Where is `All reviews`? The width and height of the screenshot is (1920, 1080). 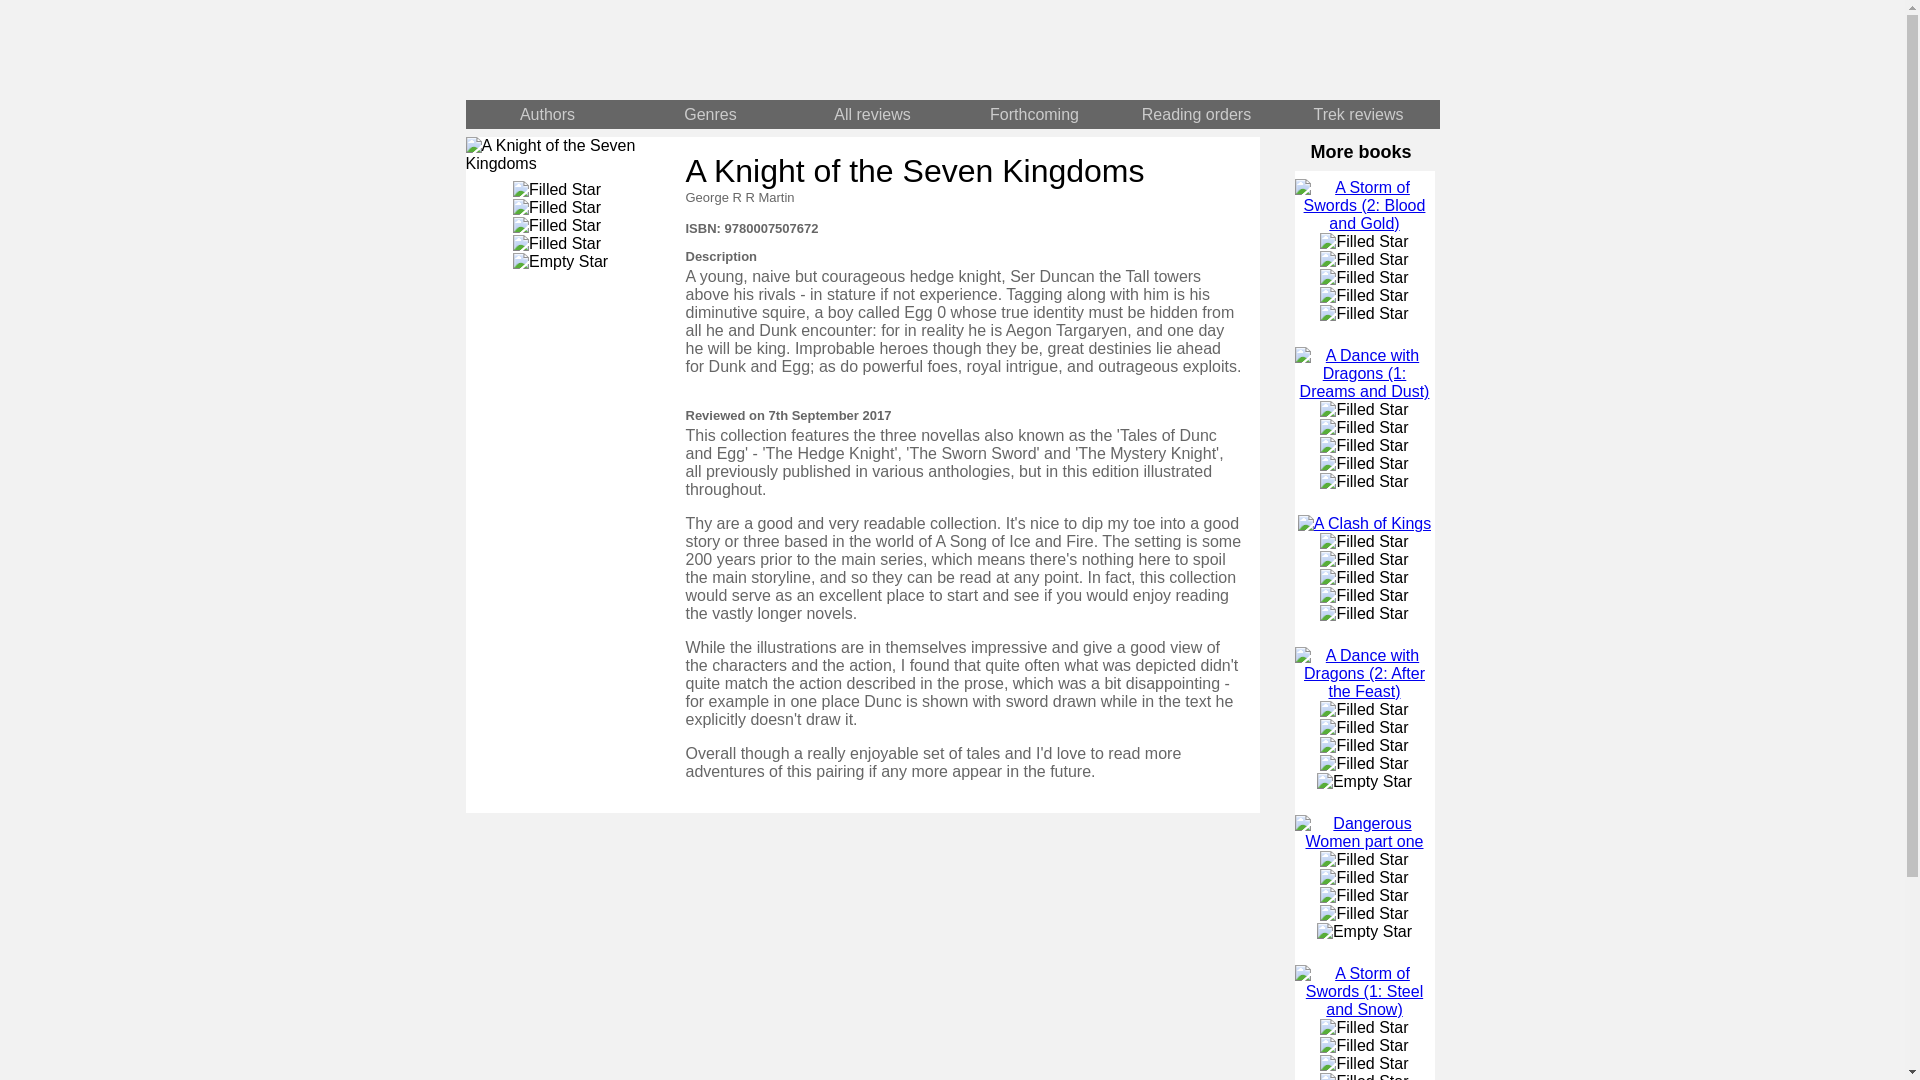
All reviews is located at coordinates (872, 114).